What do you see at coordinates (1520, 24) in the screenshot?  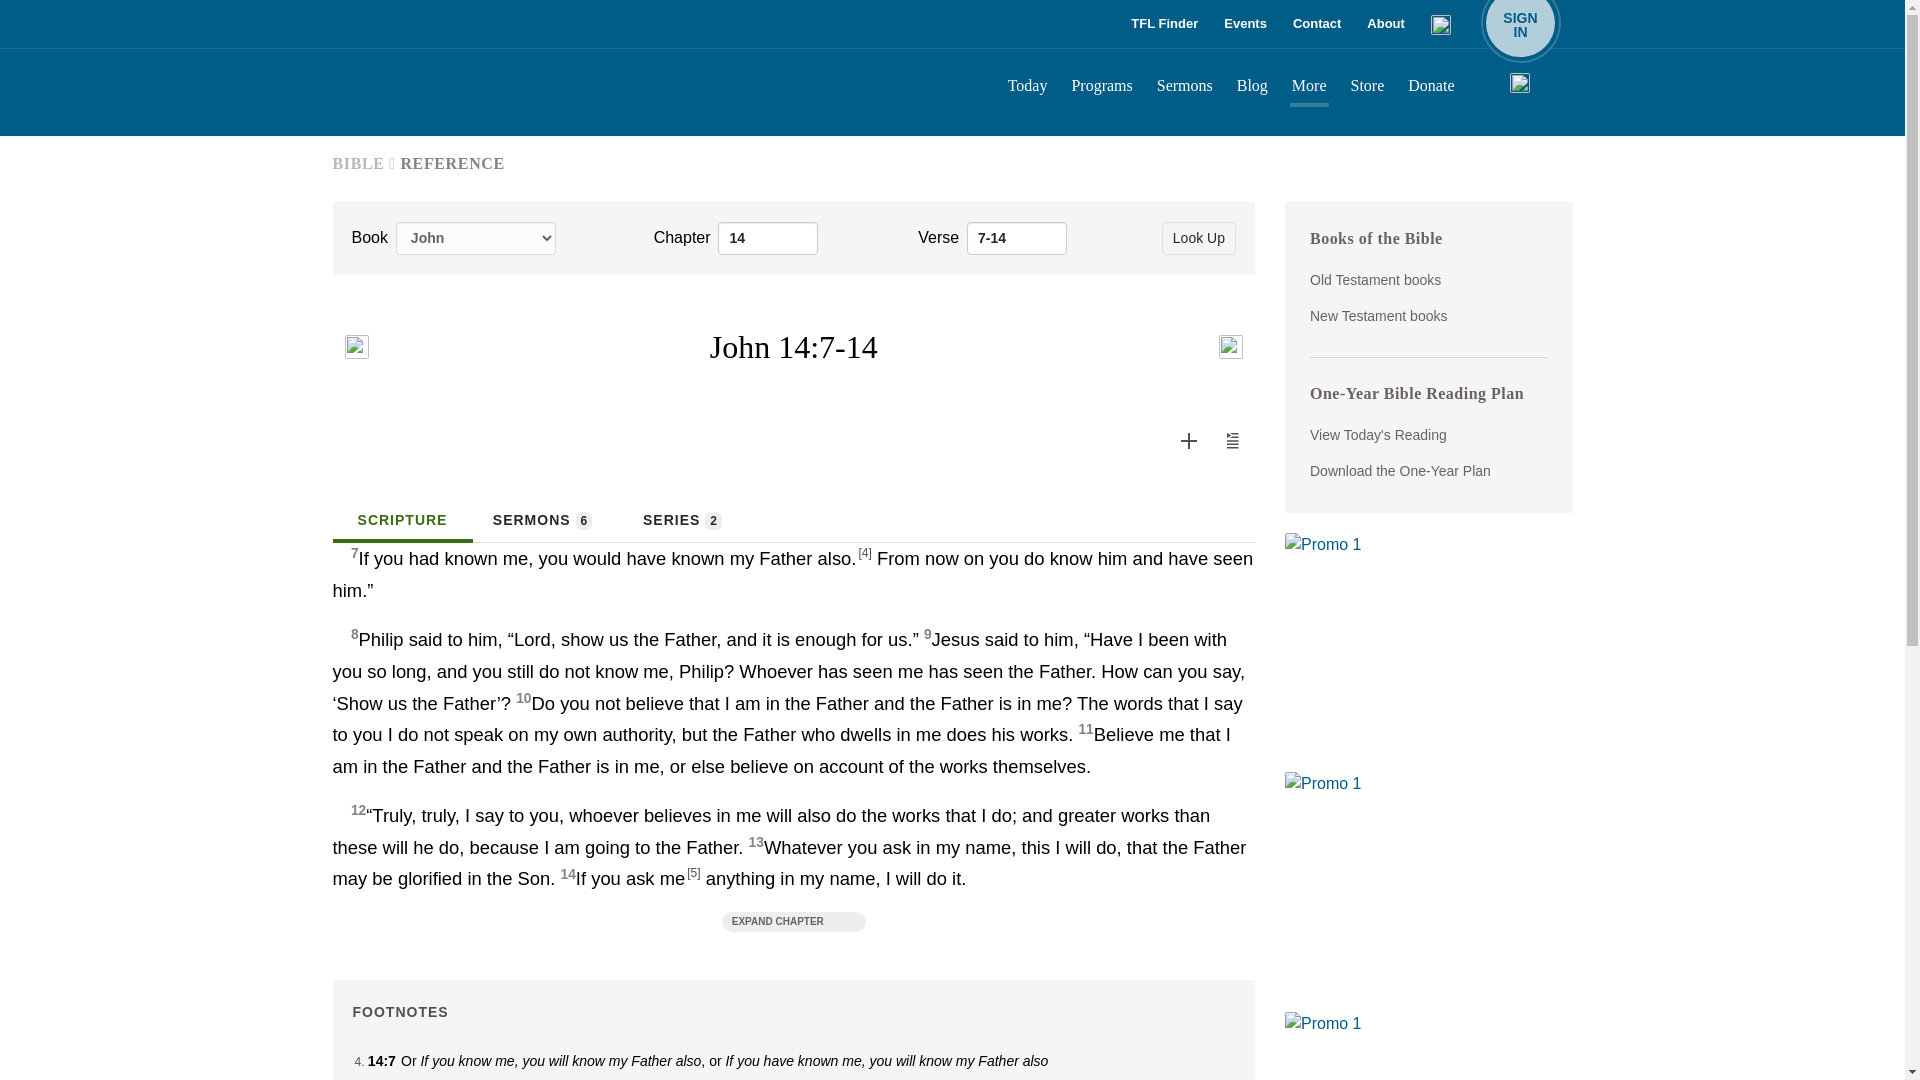 I see `About` at bounding box center [1520, 24].